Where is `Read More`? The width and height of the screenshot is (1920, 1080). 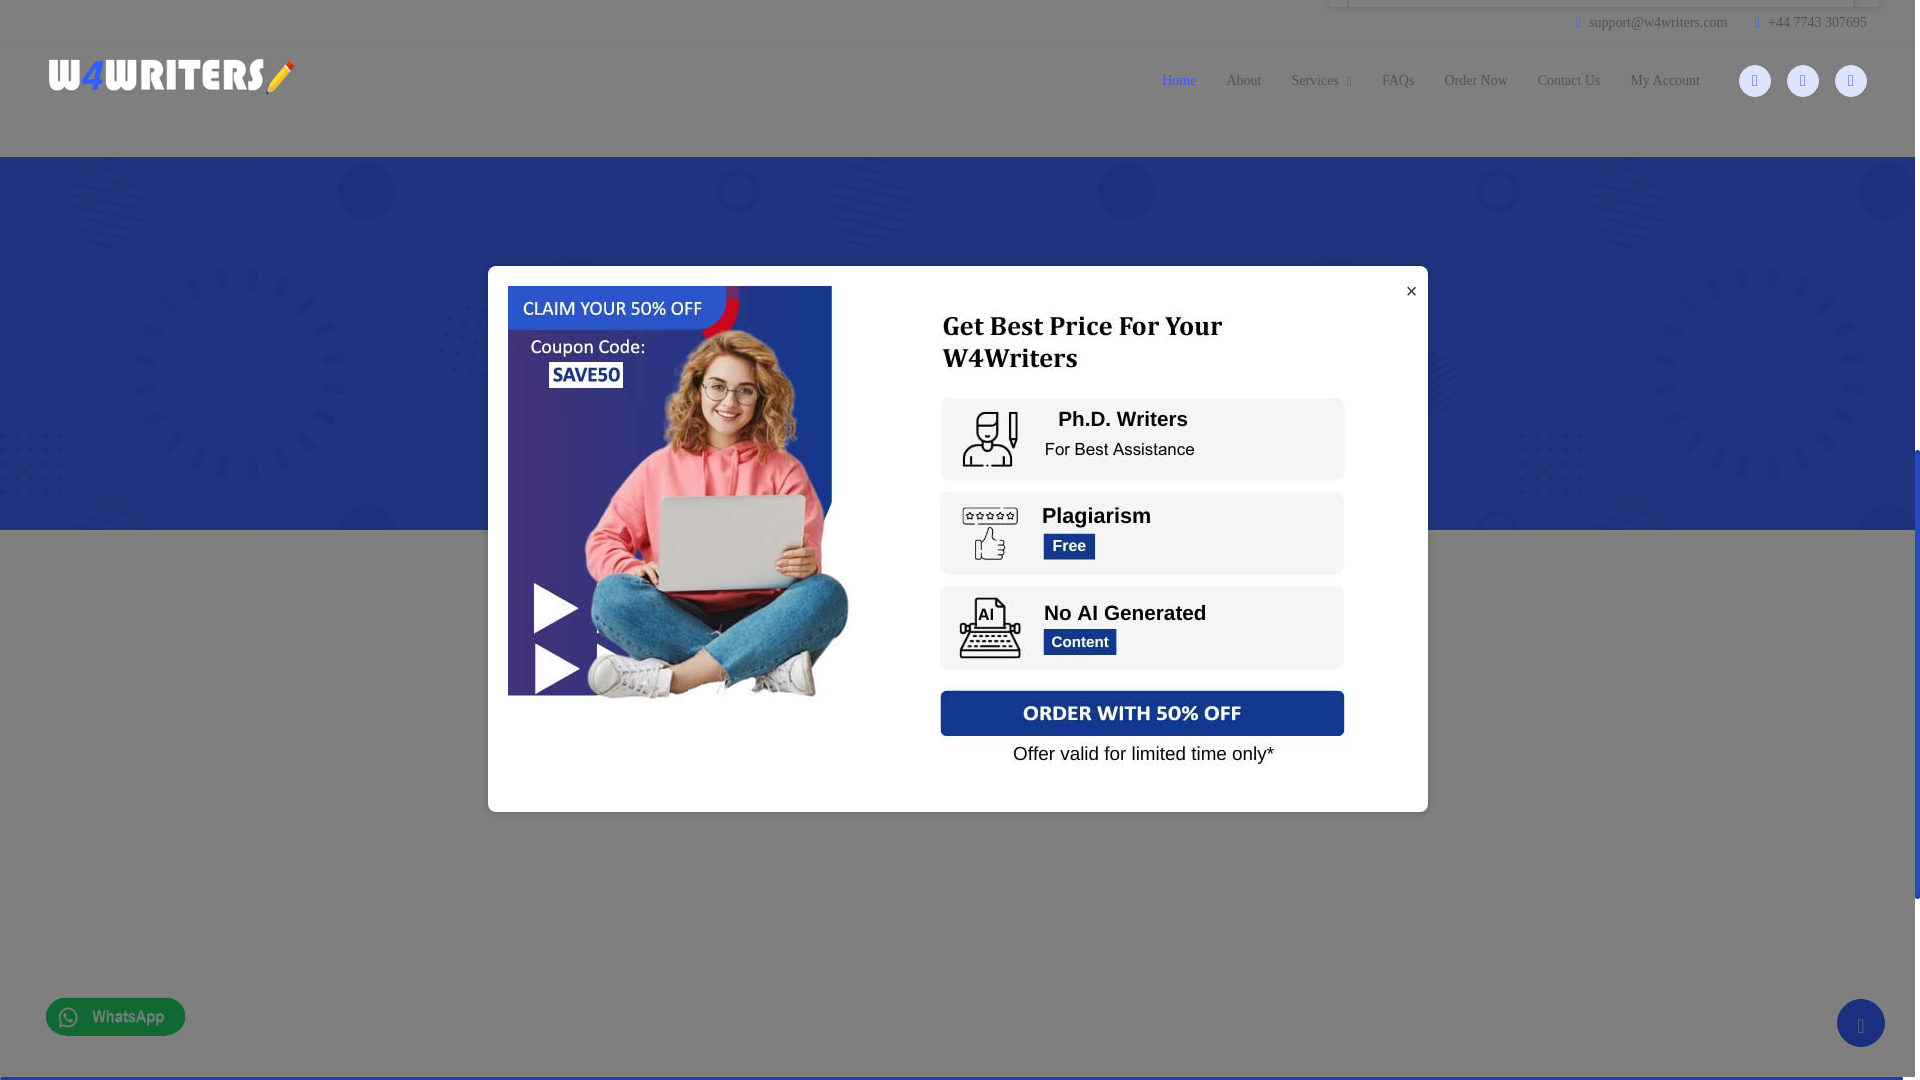 Read More is located at coordinates (1412, 247).